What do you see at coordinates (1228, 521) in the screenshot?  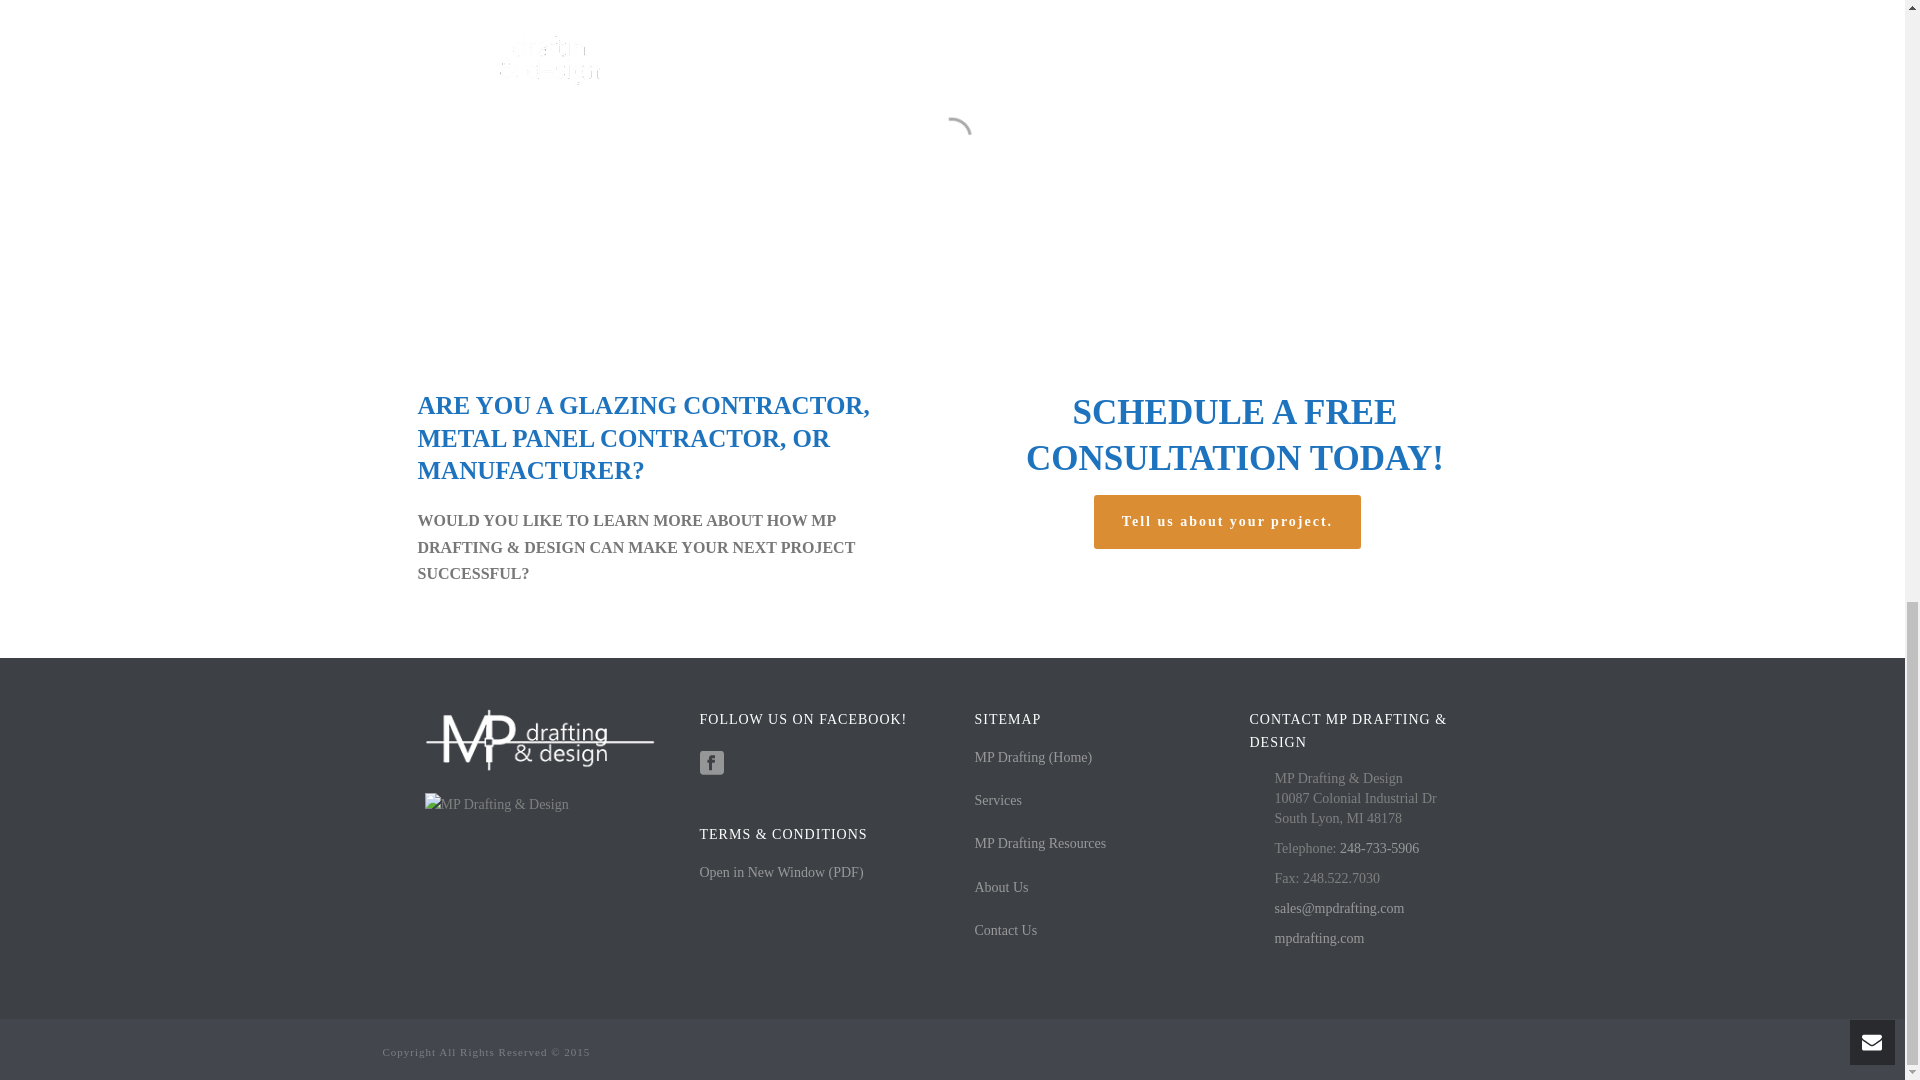 I see `Tell us about your project.` at bounding box center [1228, 521].